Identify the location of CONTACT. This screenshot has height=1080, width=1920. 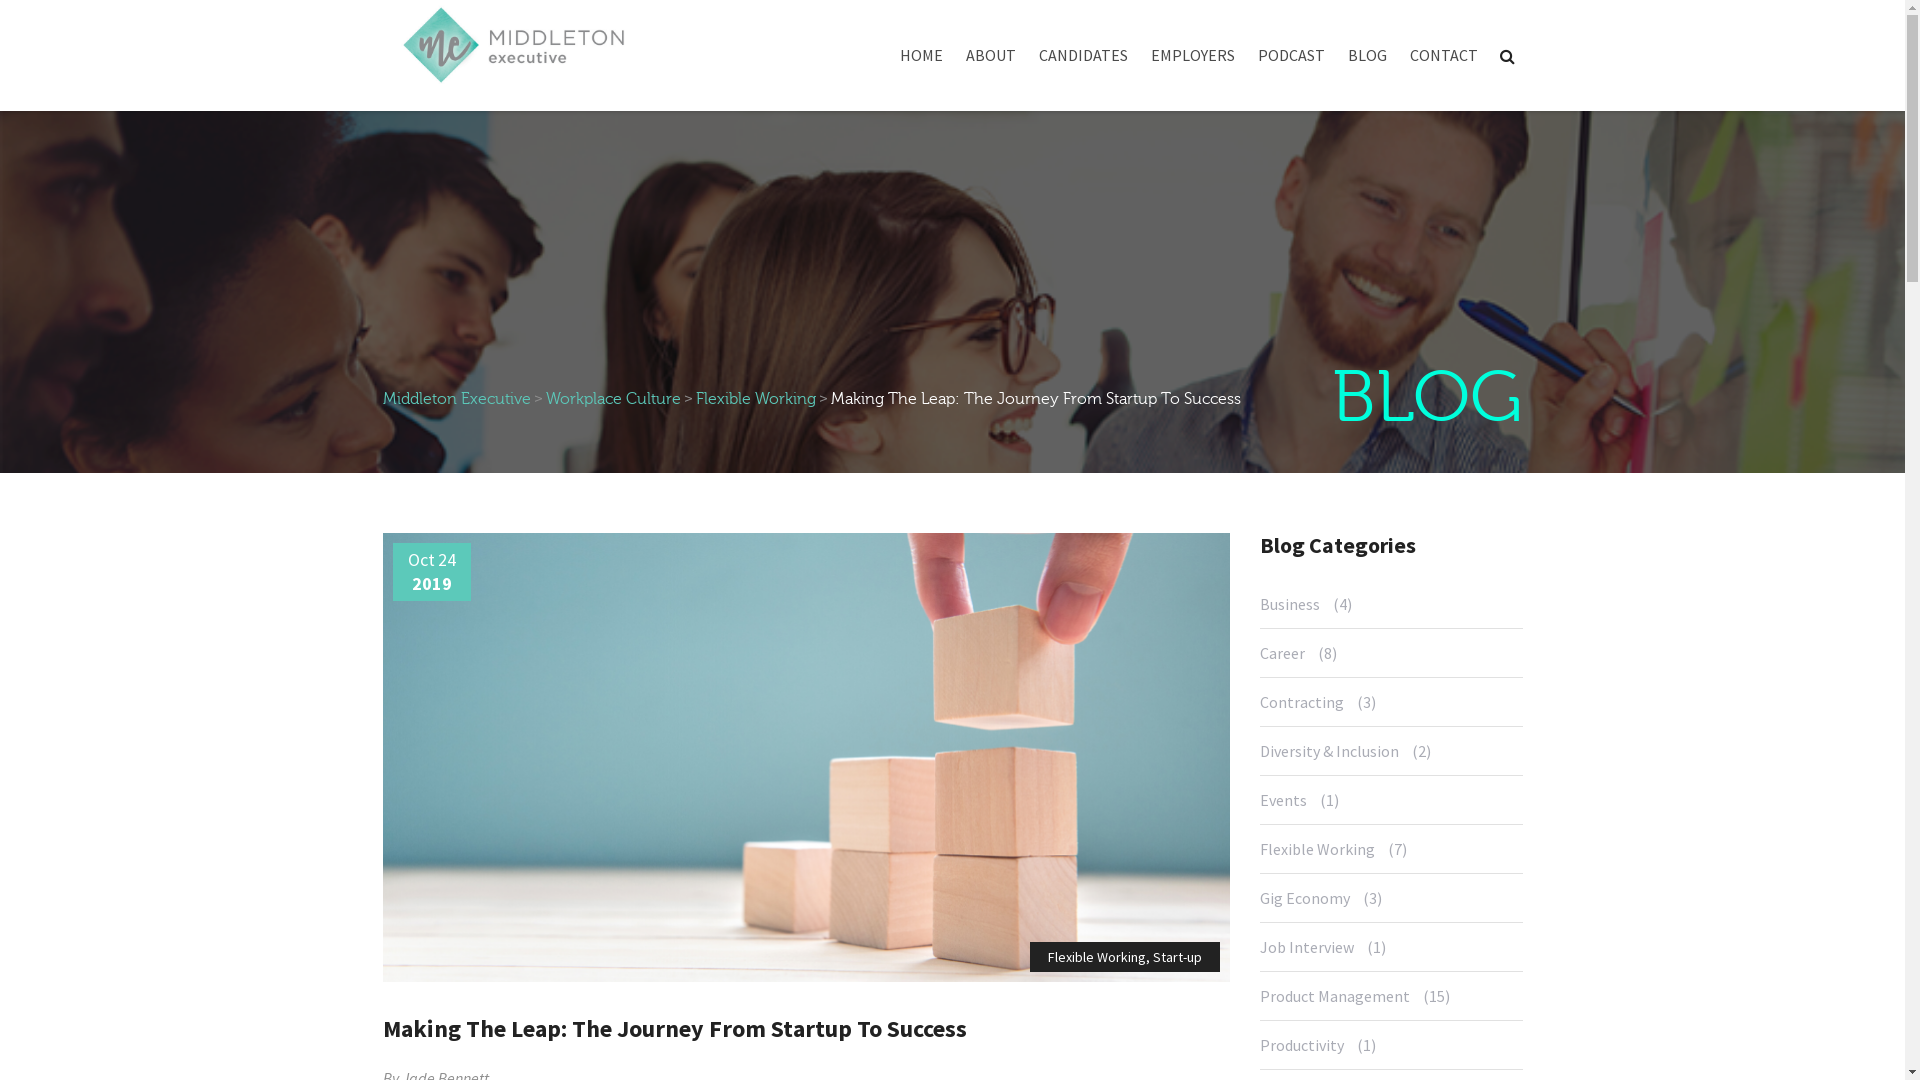
(1444, 62).